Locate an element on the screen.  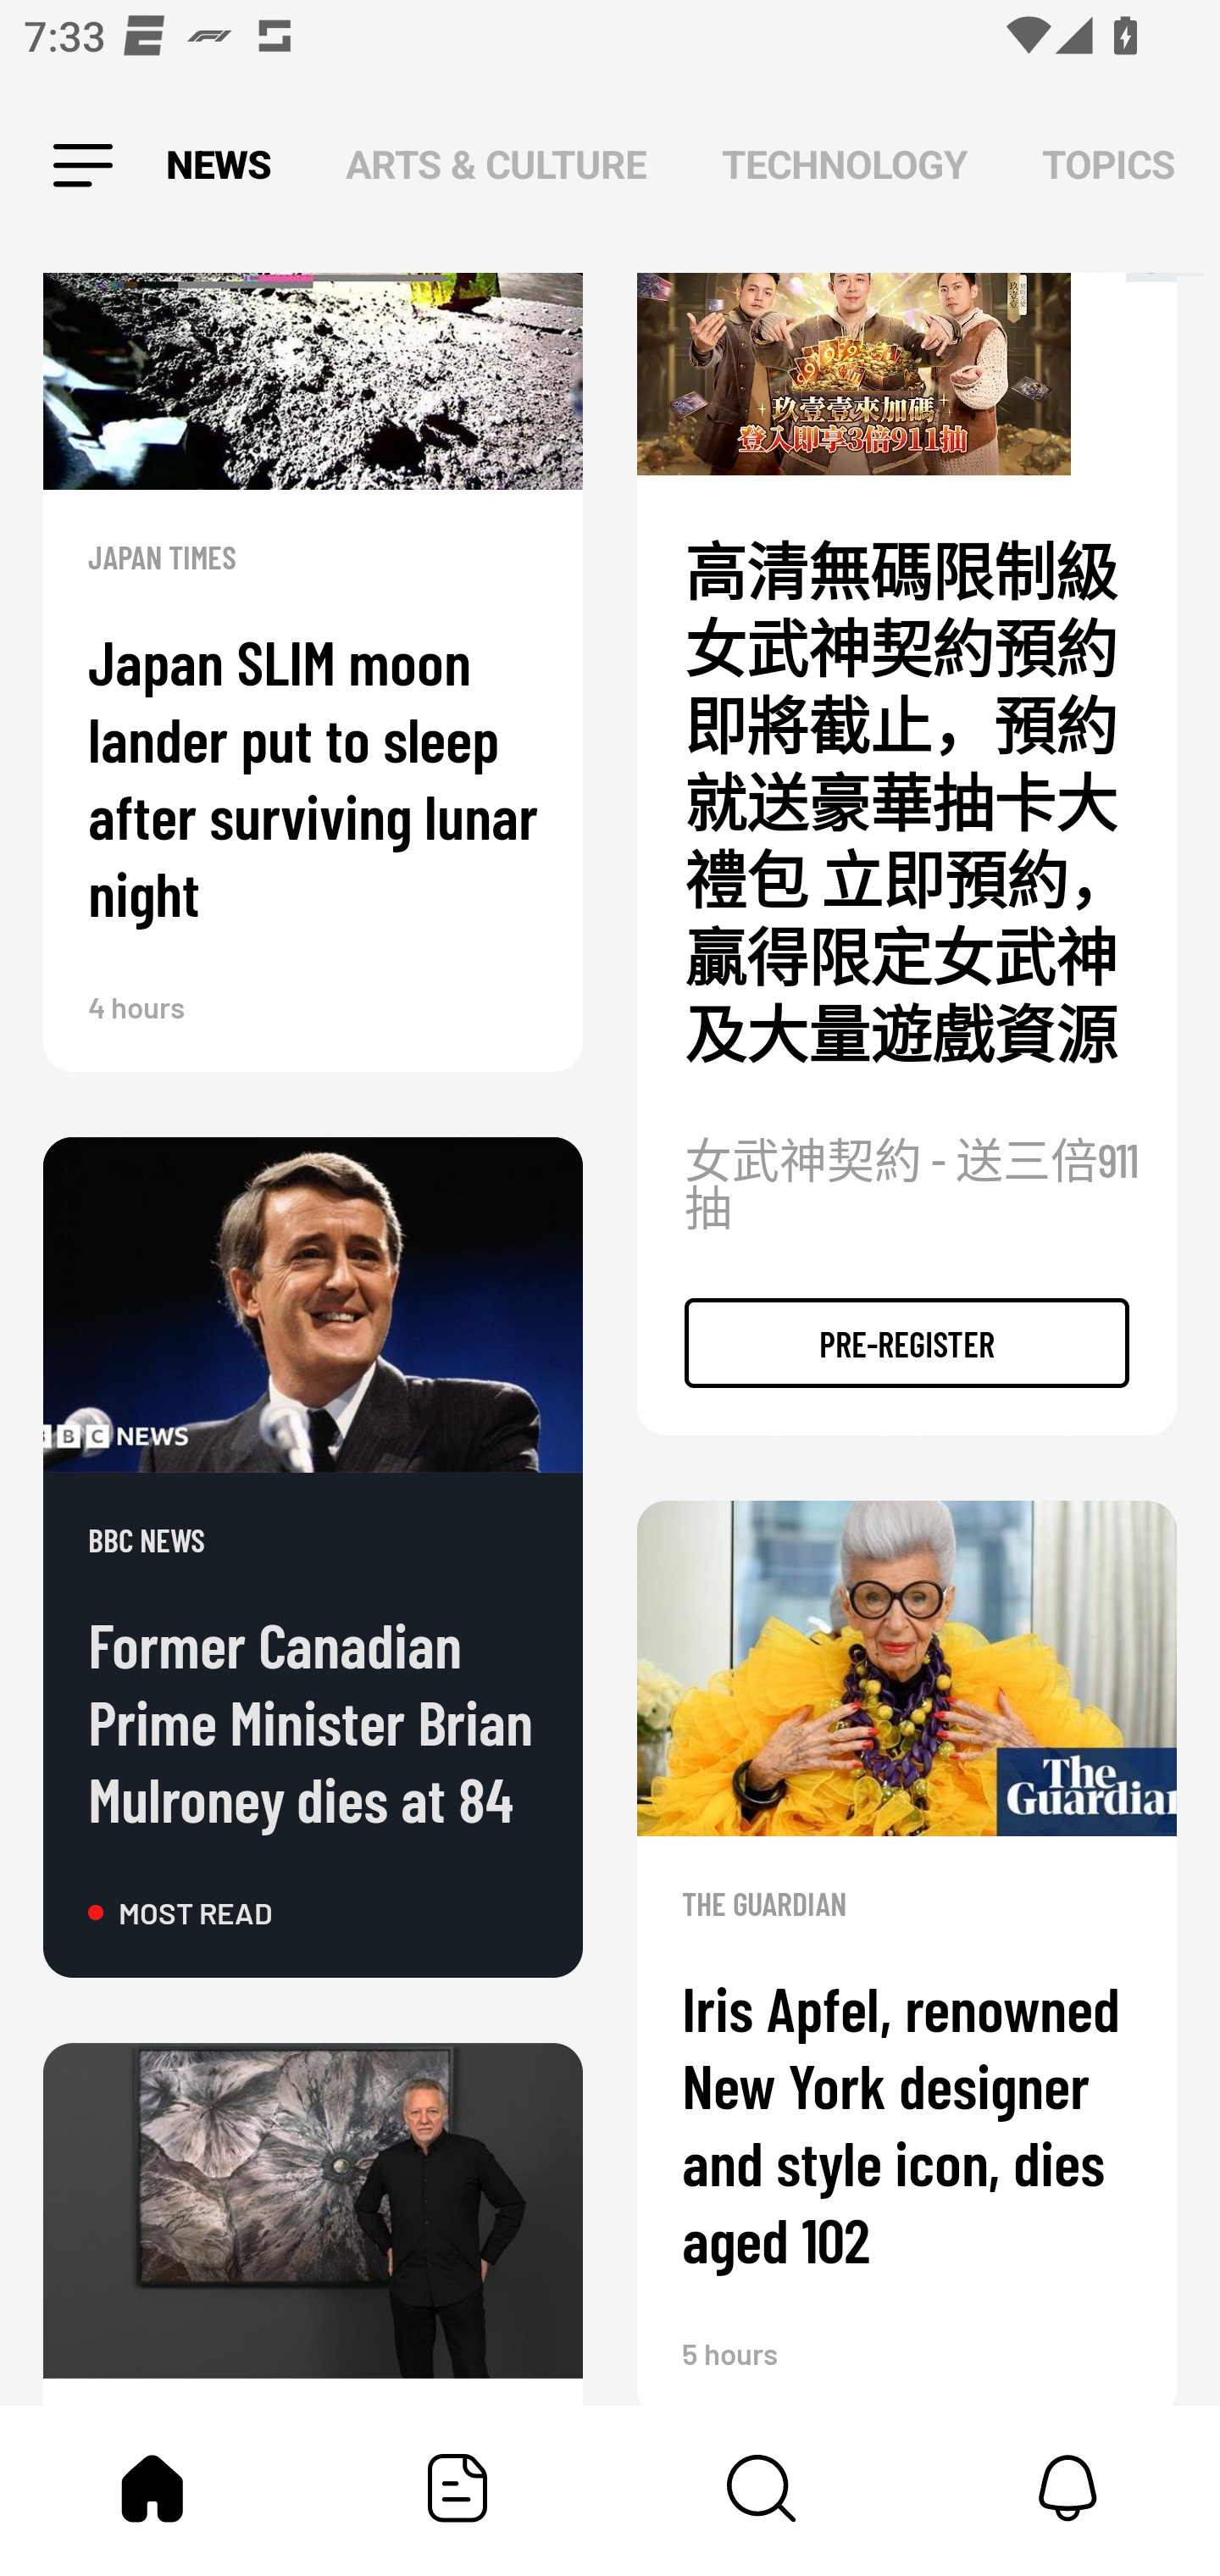
Content Store is located at coordinates (762, 2488).